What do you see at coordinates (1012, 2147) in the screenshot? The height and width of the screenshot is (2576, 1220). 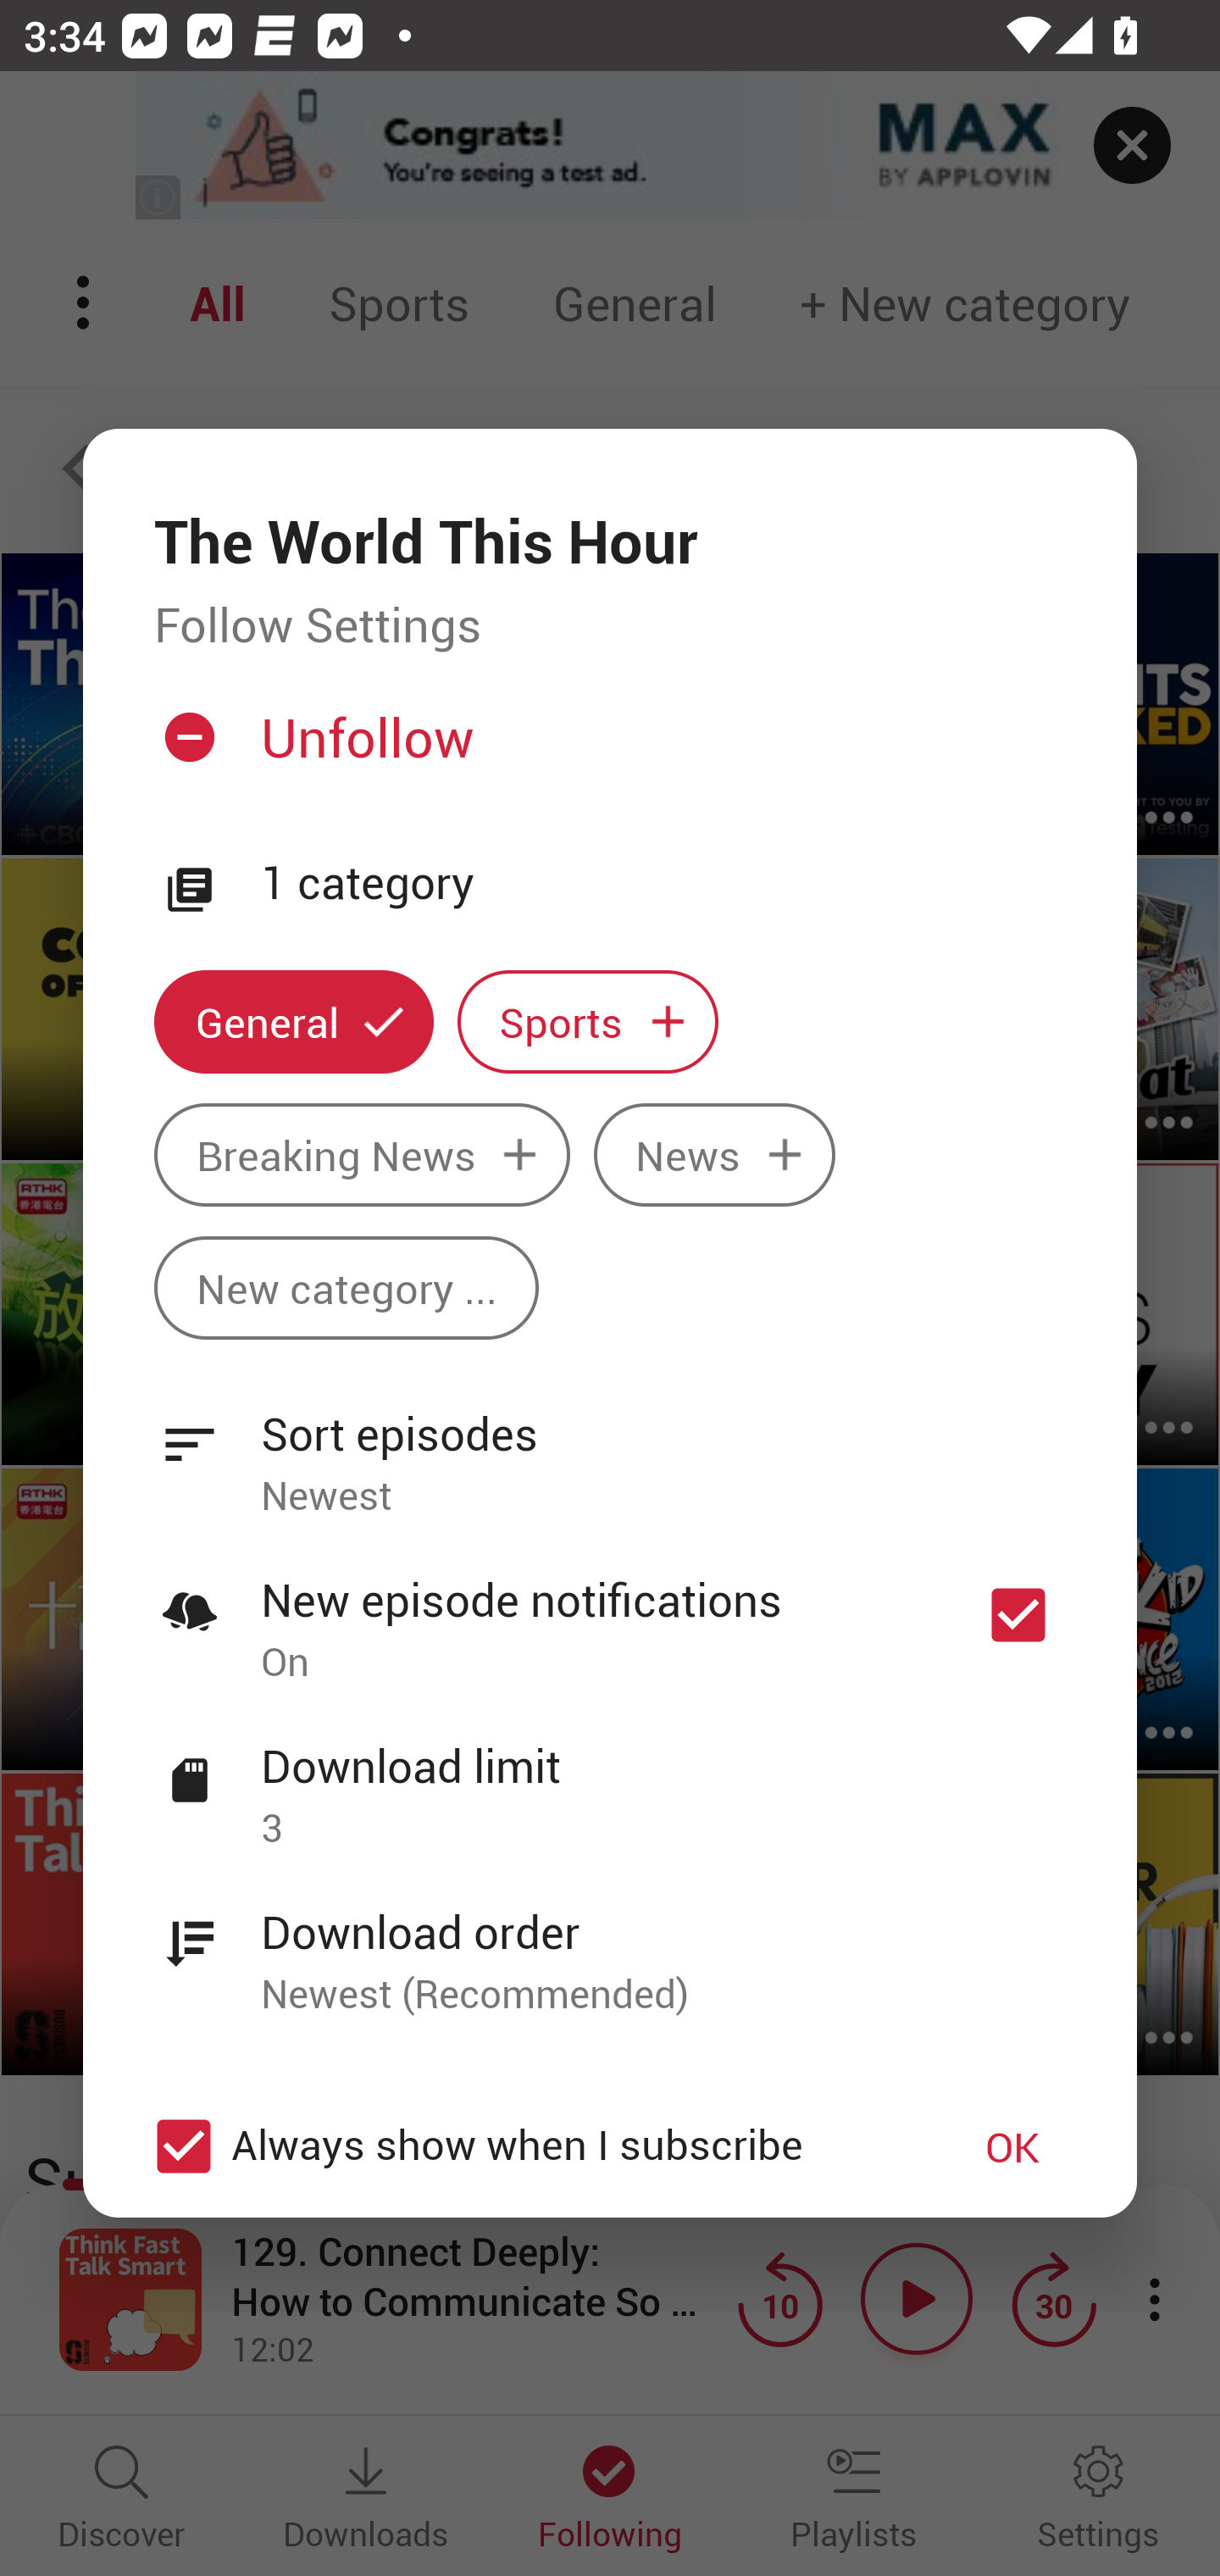 I see `OK` at bounding box center [1012, 2147].